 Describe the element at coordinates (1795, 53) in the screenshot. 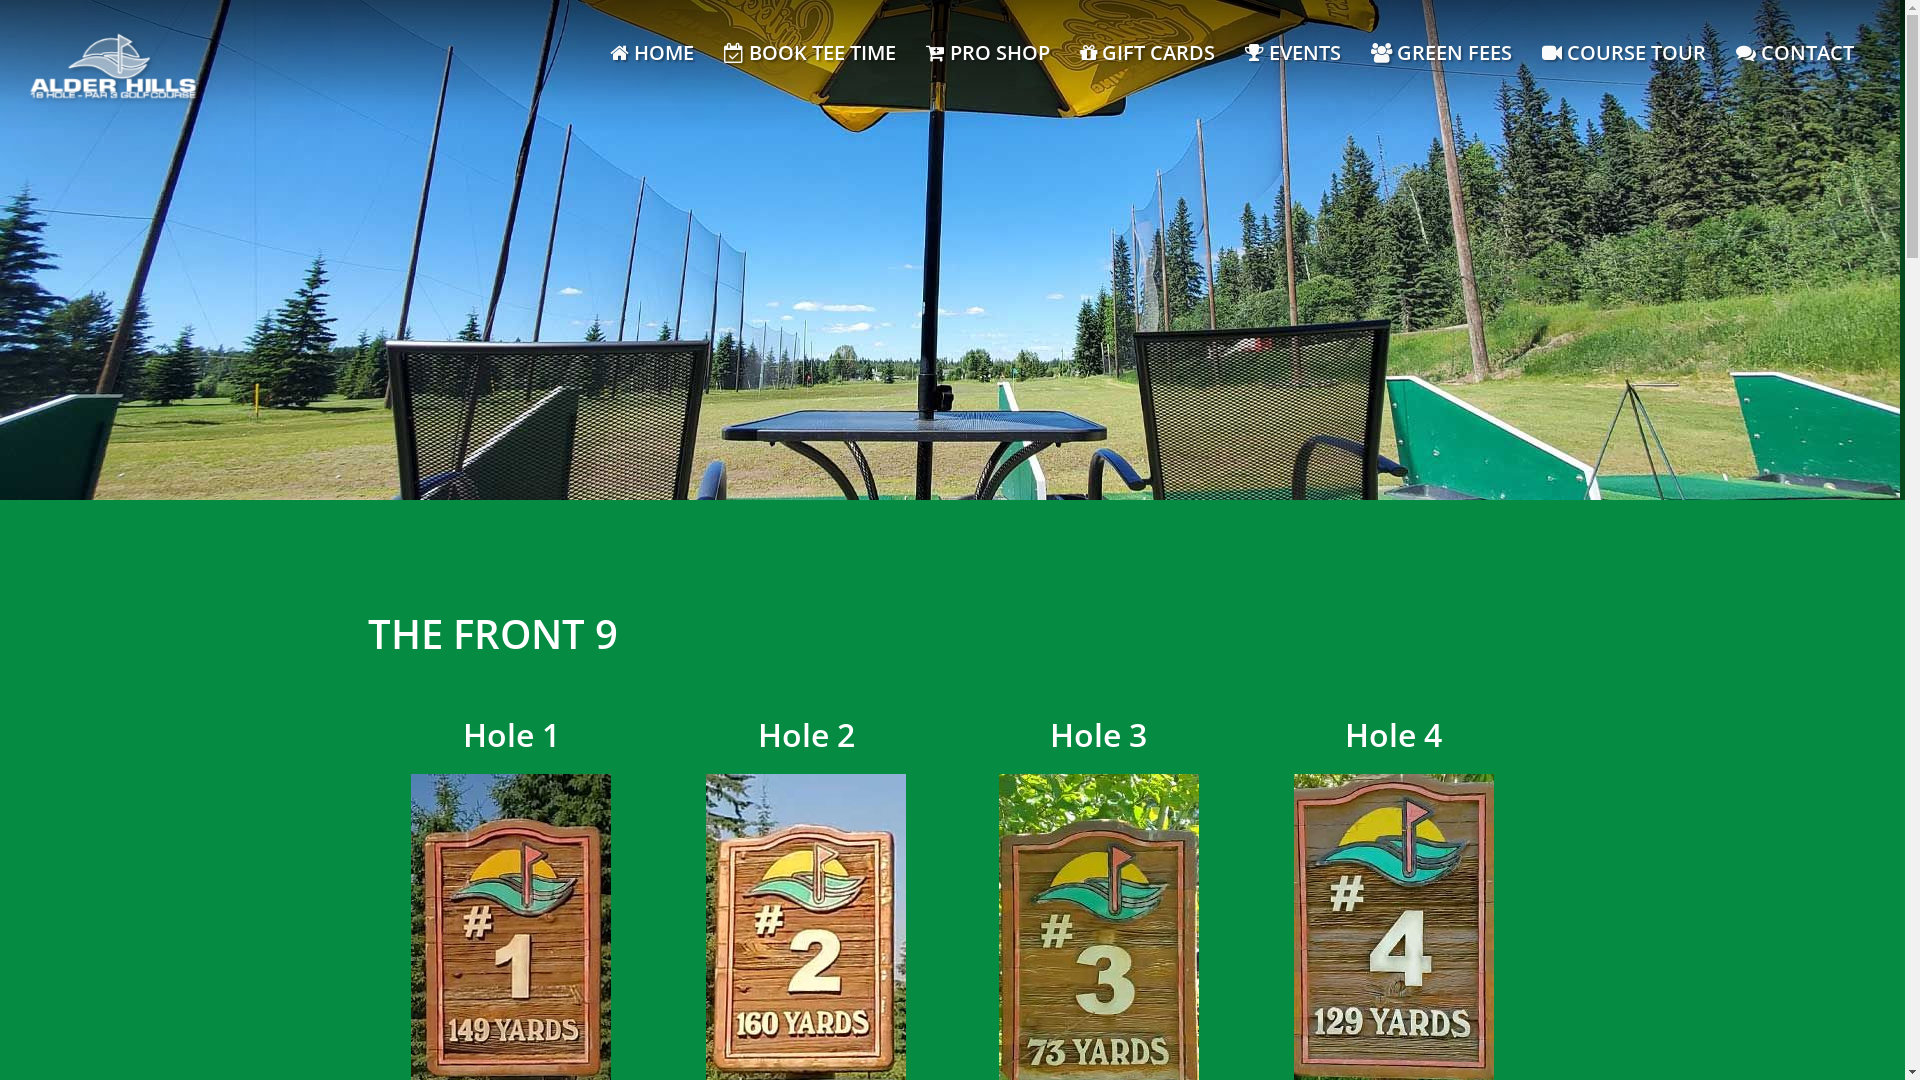

I see `CONTACT` at that location.